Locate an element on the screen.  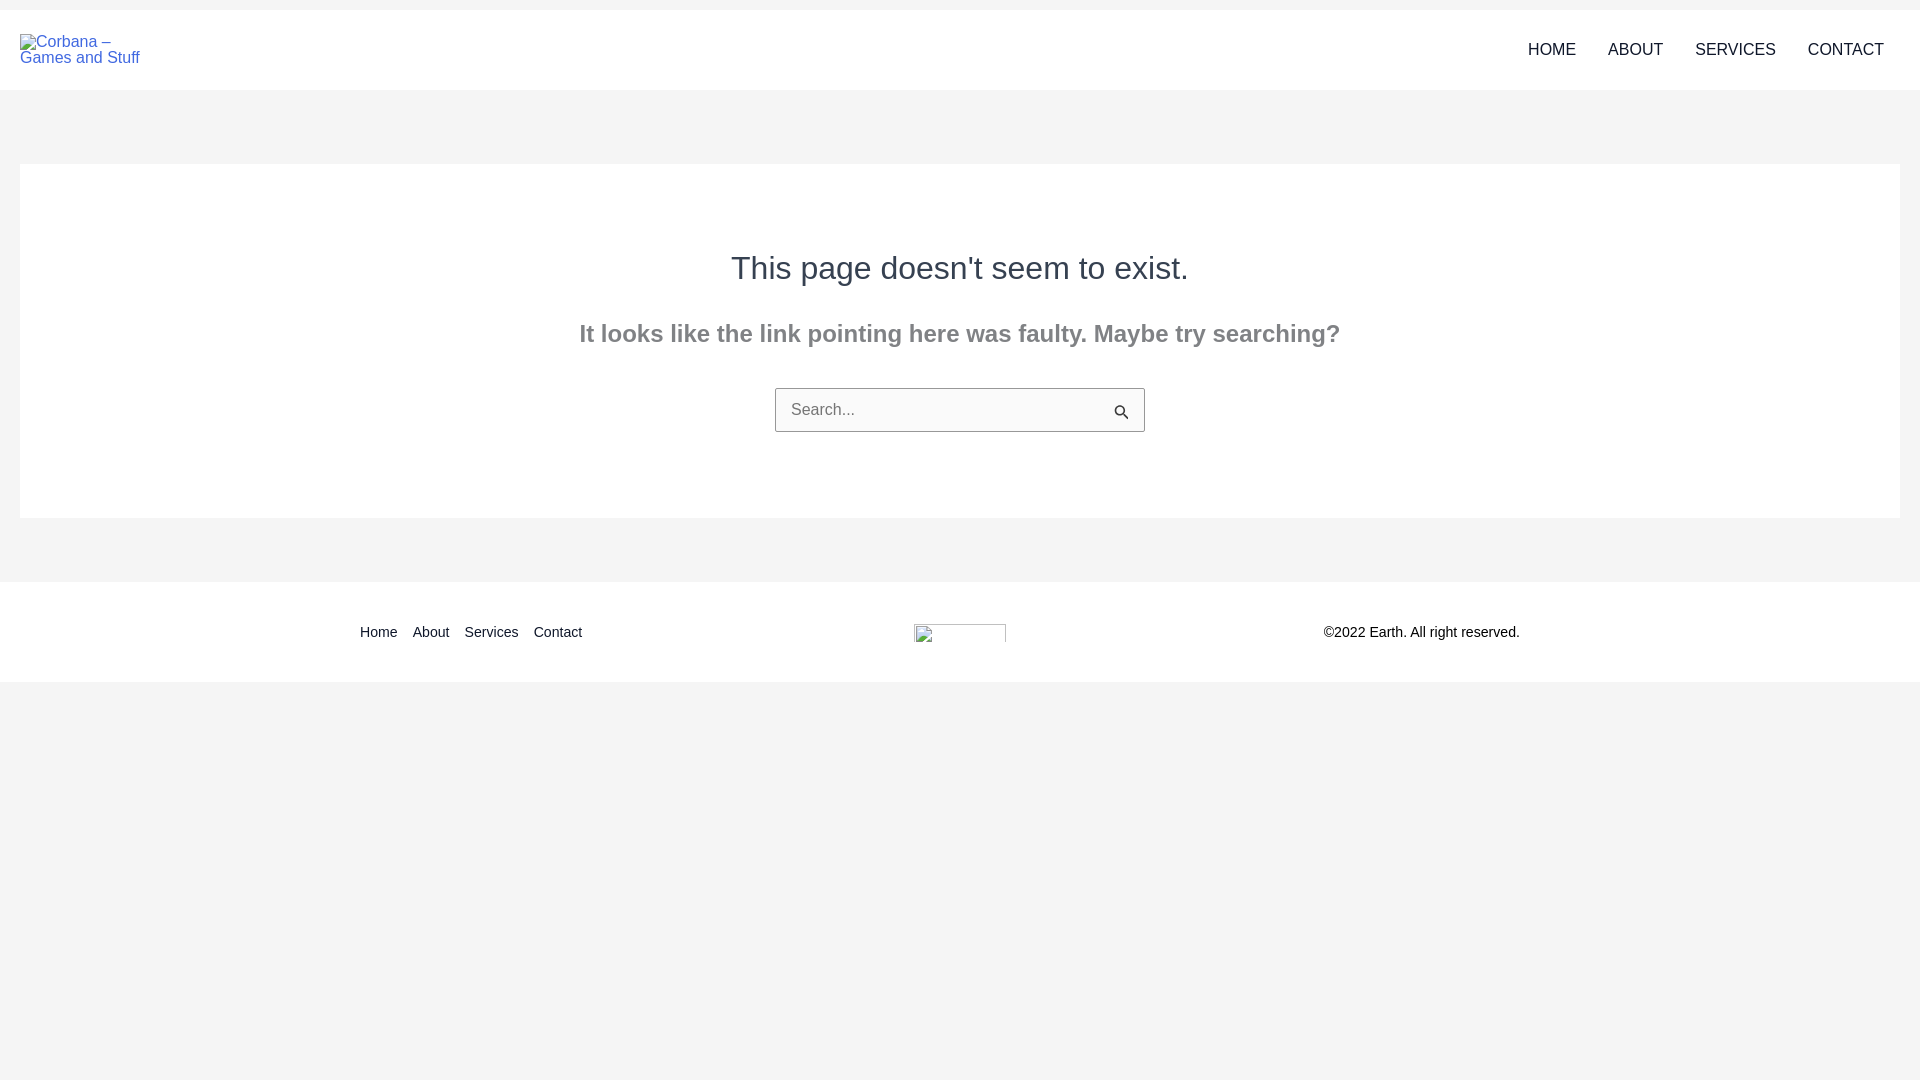
SERVICES is located at coordinates (1734, 49).